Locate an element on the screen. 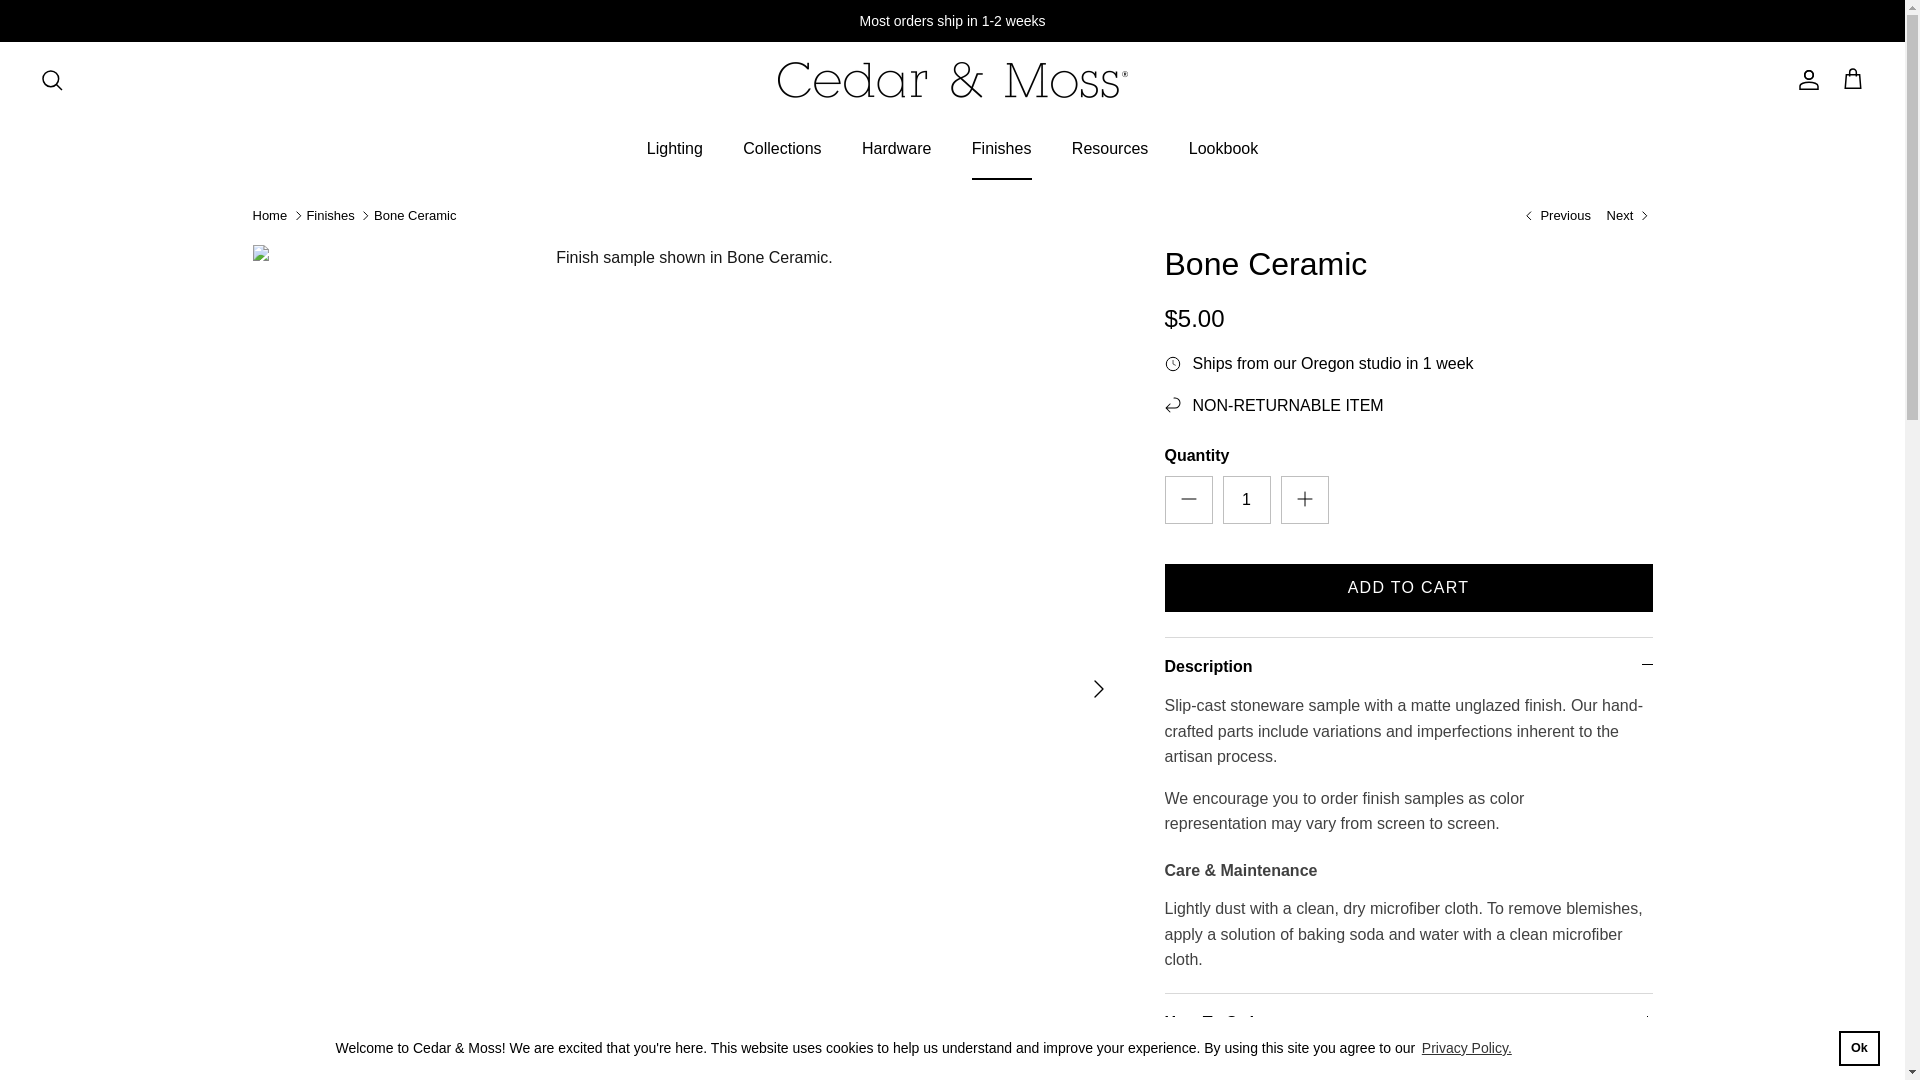  Privacy Policy. is located at coordinates (1466, 1048).